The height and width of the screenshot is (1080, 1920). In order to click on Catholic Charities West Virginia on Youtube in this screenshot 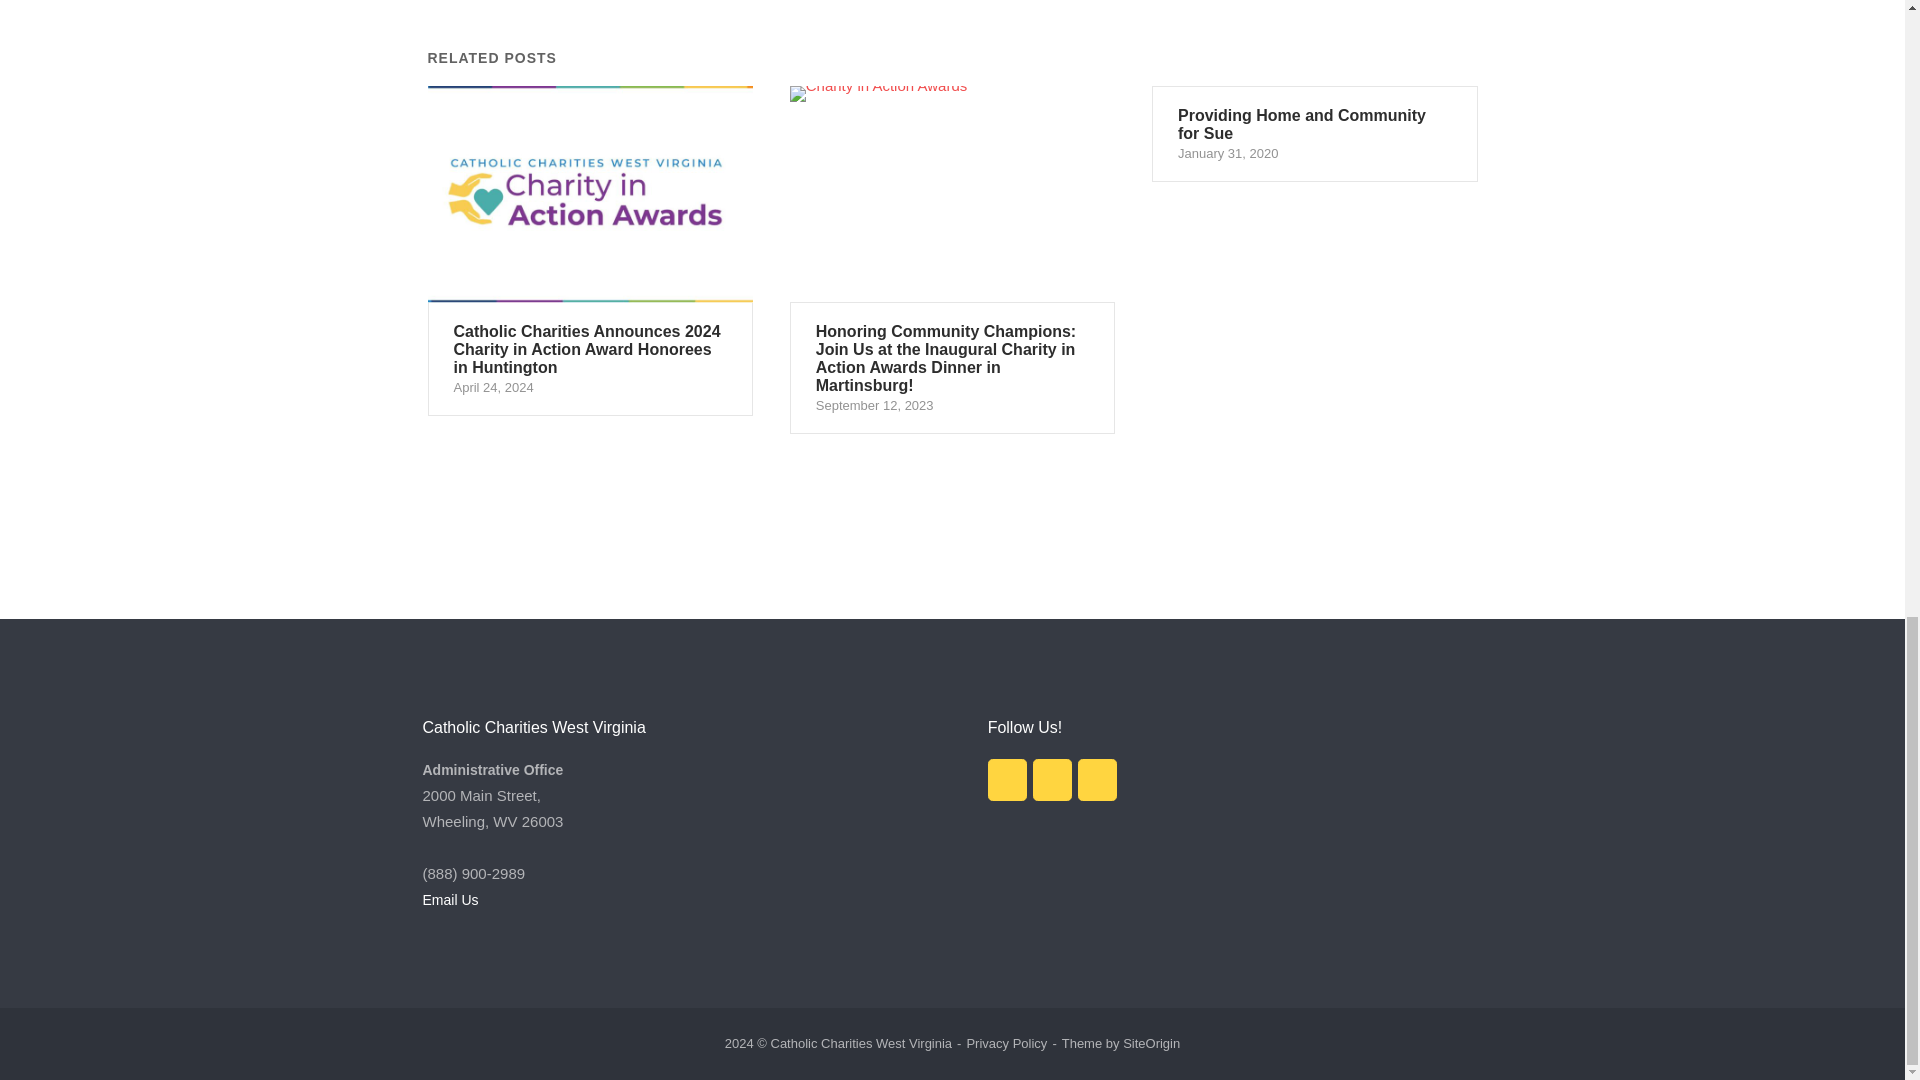, I will do `click(1097, 780)`.